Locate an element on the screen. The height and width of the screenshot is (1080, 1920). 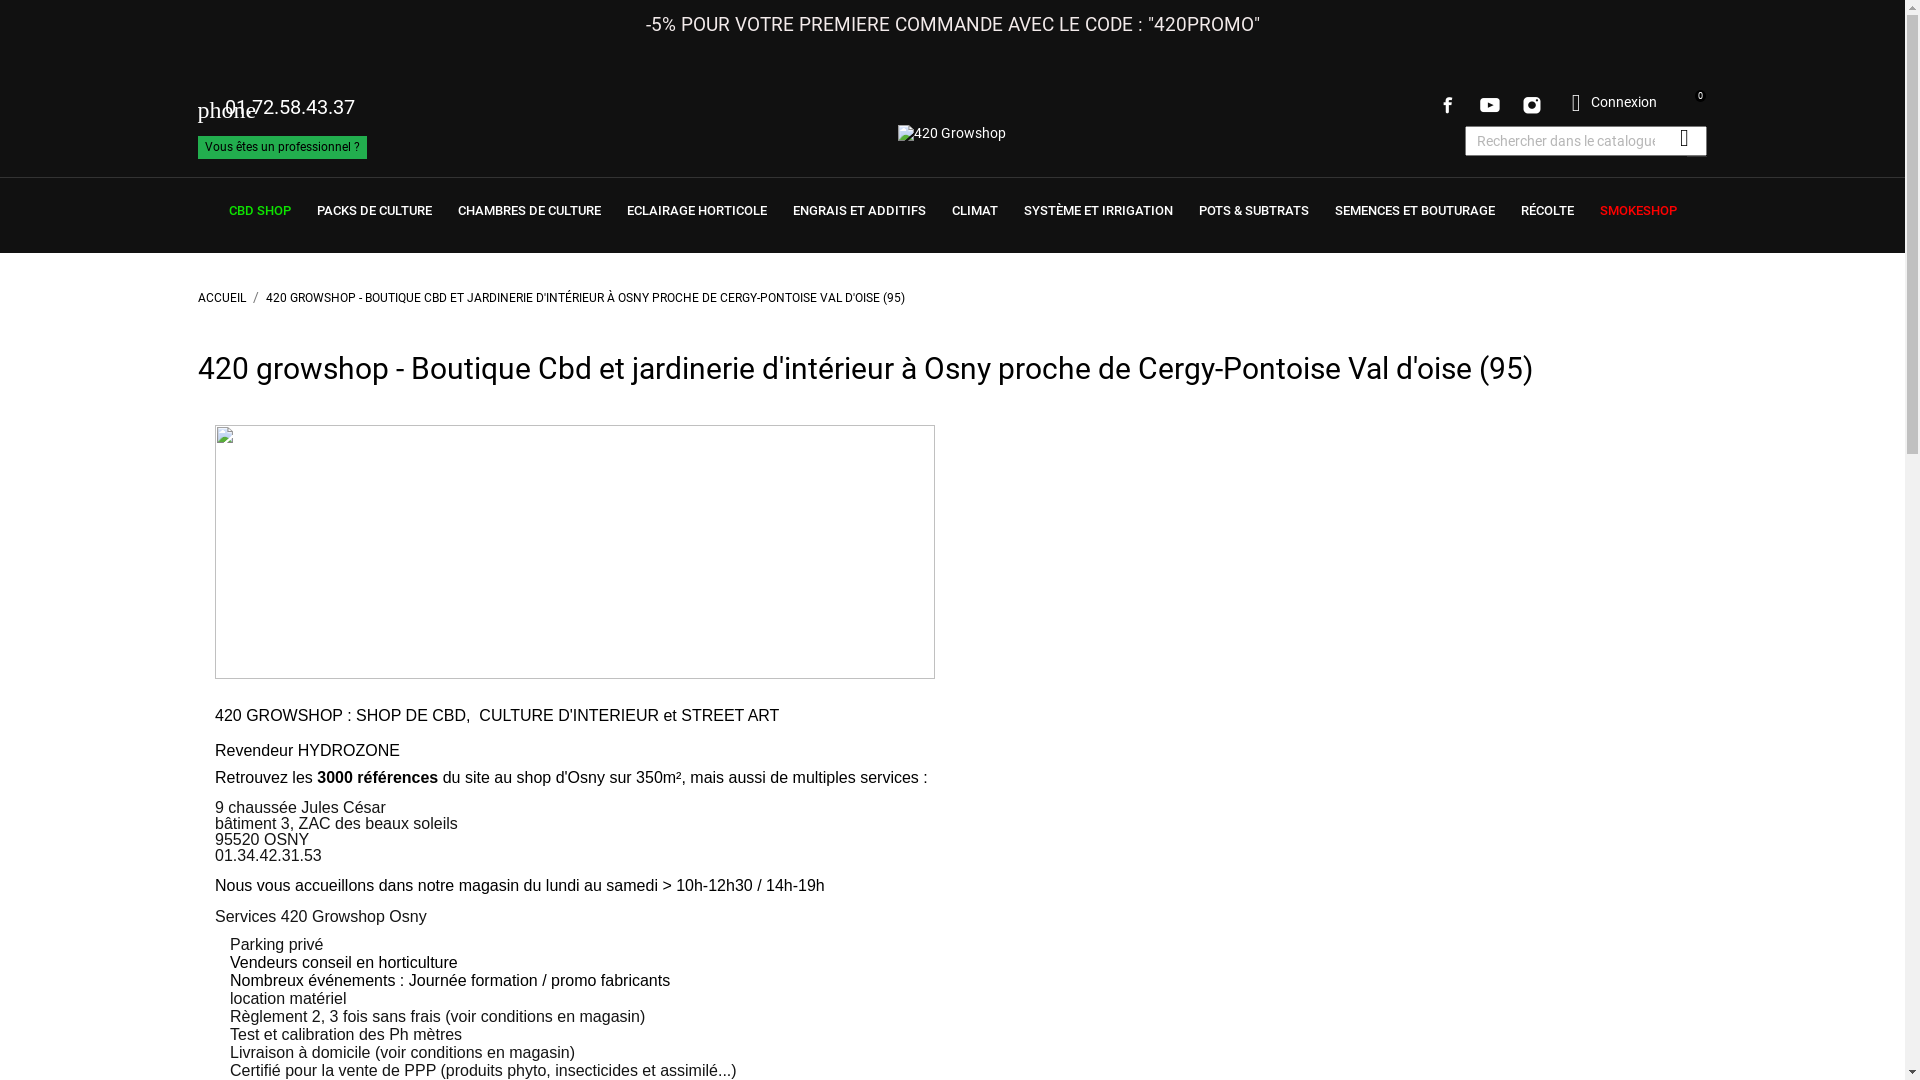
CHAMBRES DE CULTURE is located at coordinates (528, 210).